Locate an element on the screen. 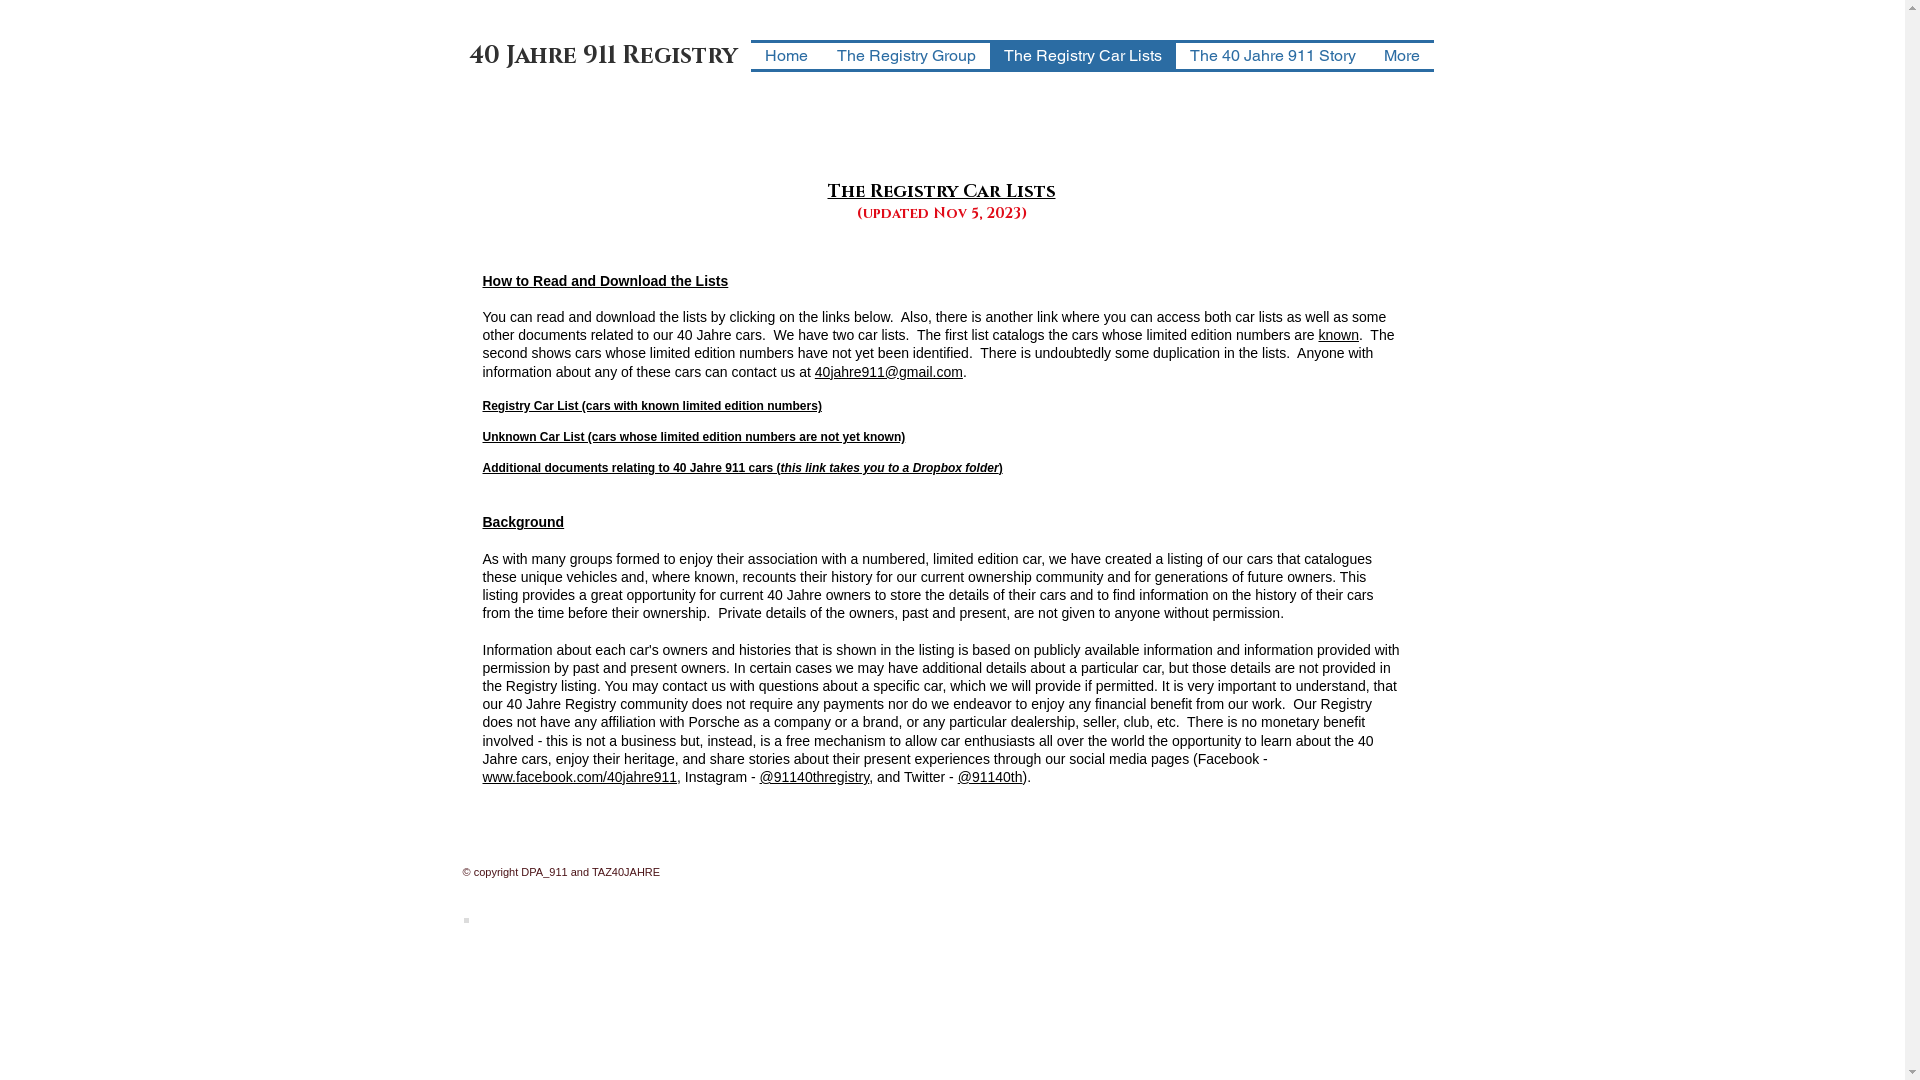 The height and width of the screenshot is (1080, 1920). 40 Jahre 911 is located at coordinates (542, 56).